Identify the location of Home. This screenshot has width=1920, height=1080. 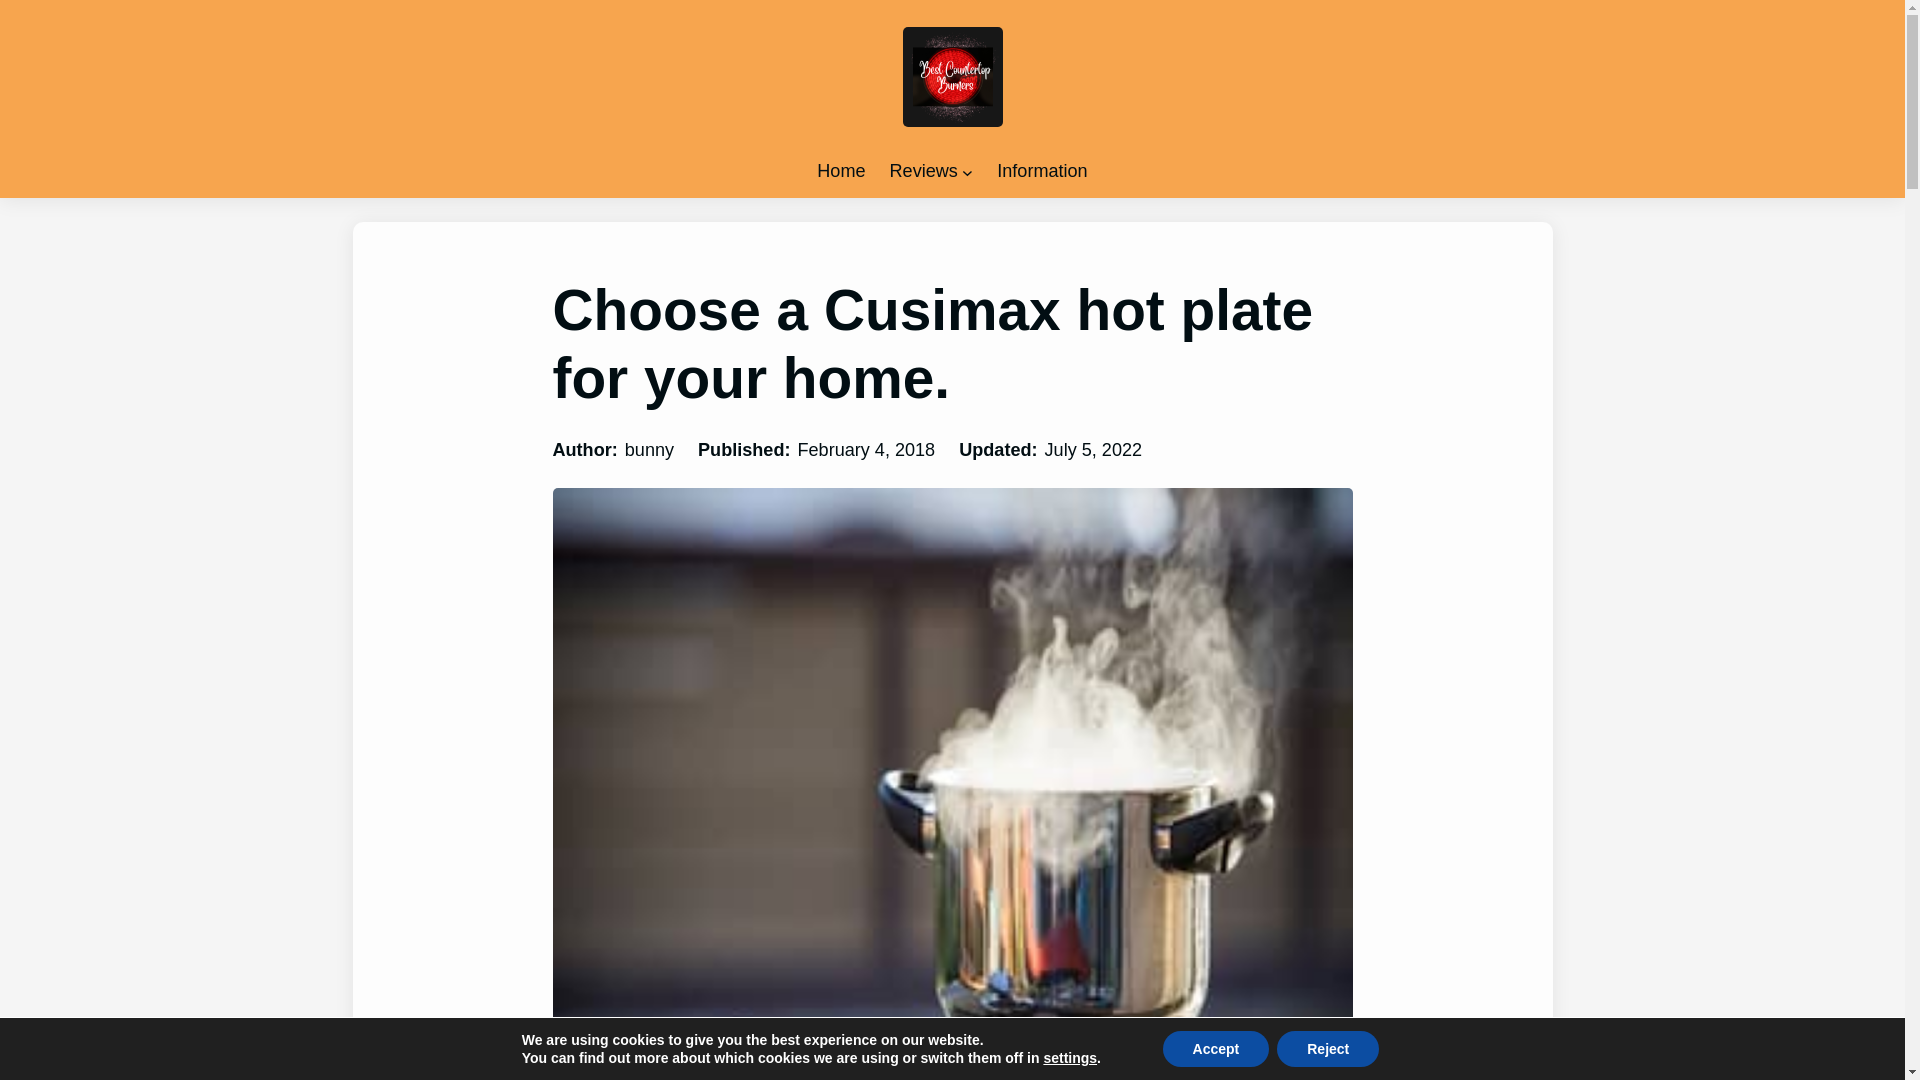
(841, 171).